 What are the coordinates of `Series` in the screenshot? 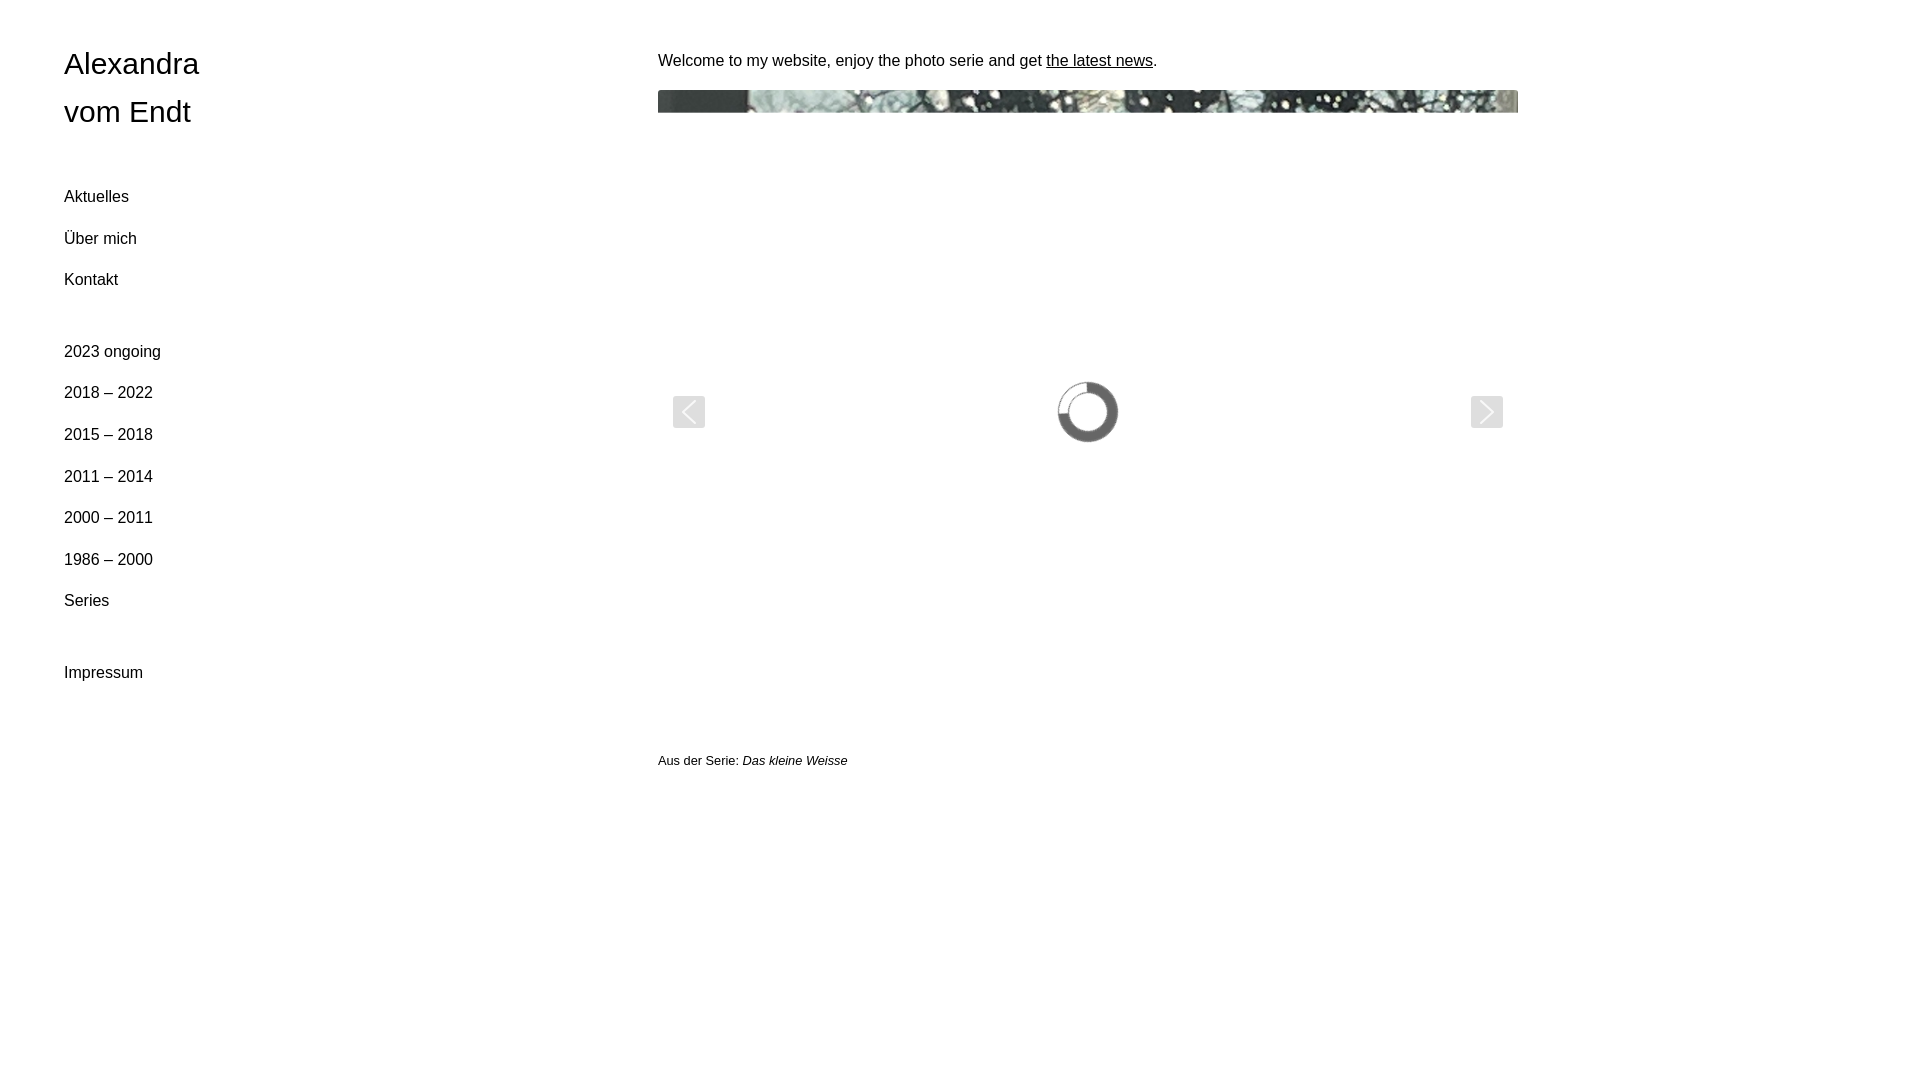 It's located at (86, 601).